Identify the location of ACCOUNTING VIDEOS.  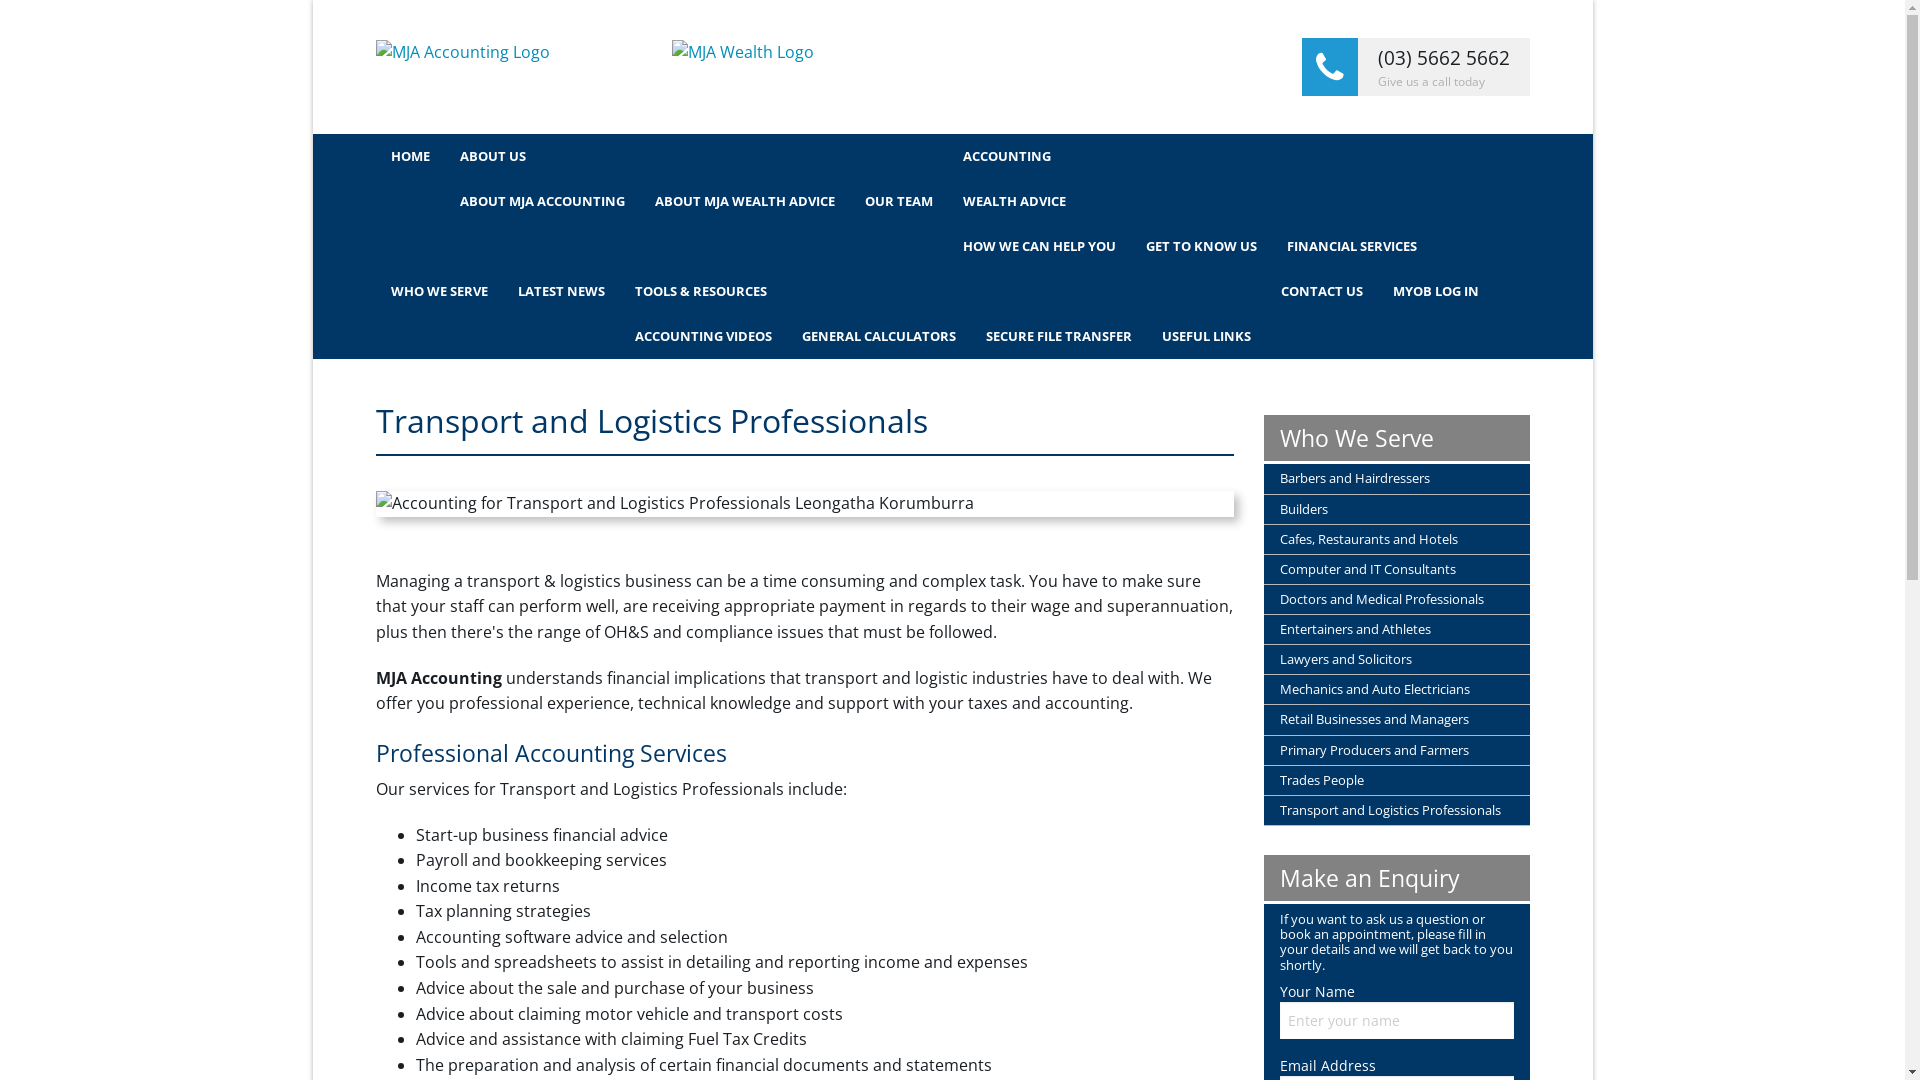
(704, 336).